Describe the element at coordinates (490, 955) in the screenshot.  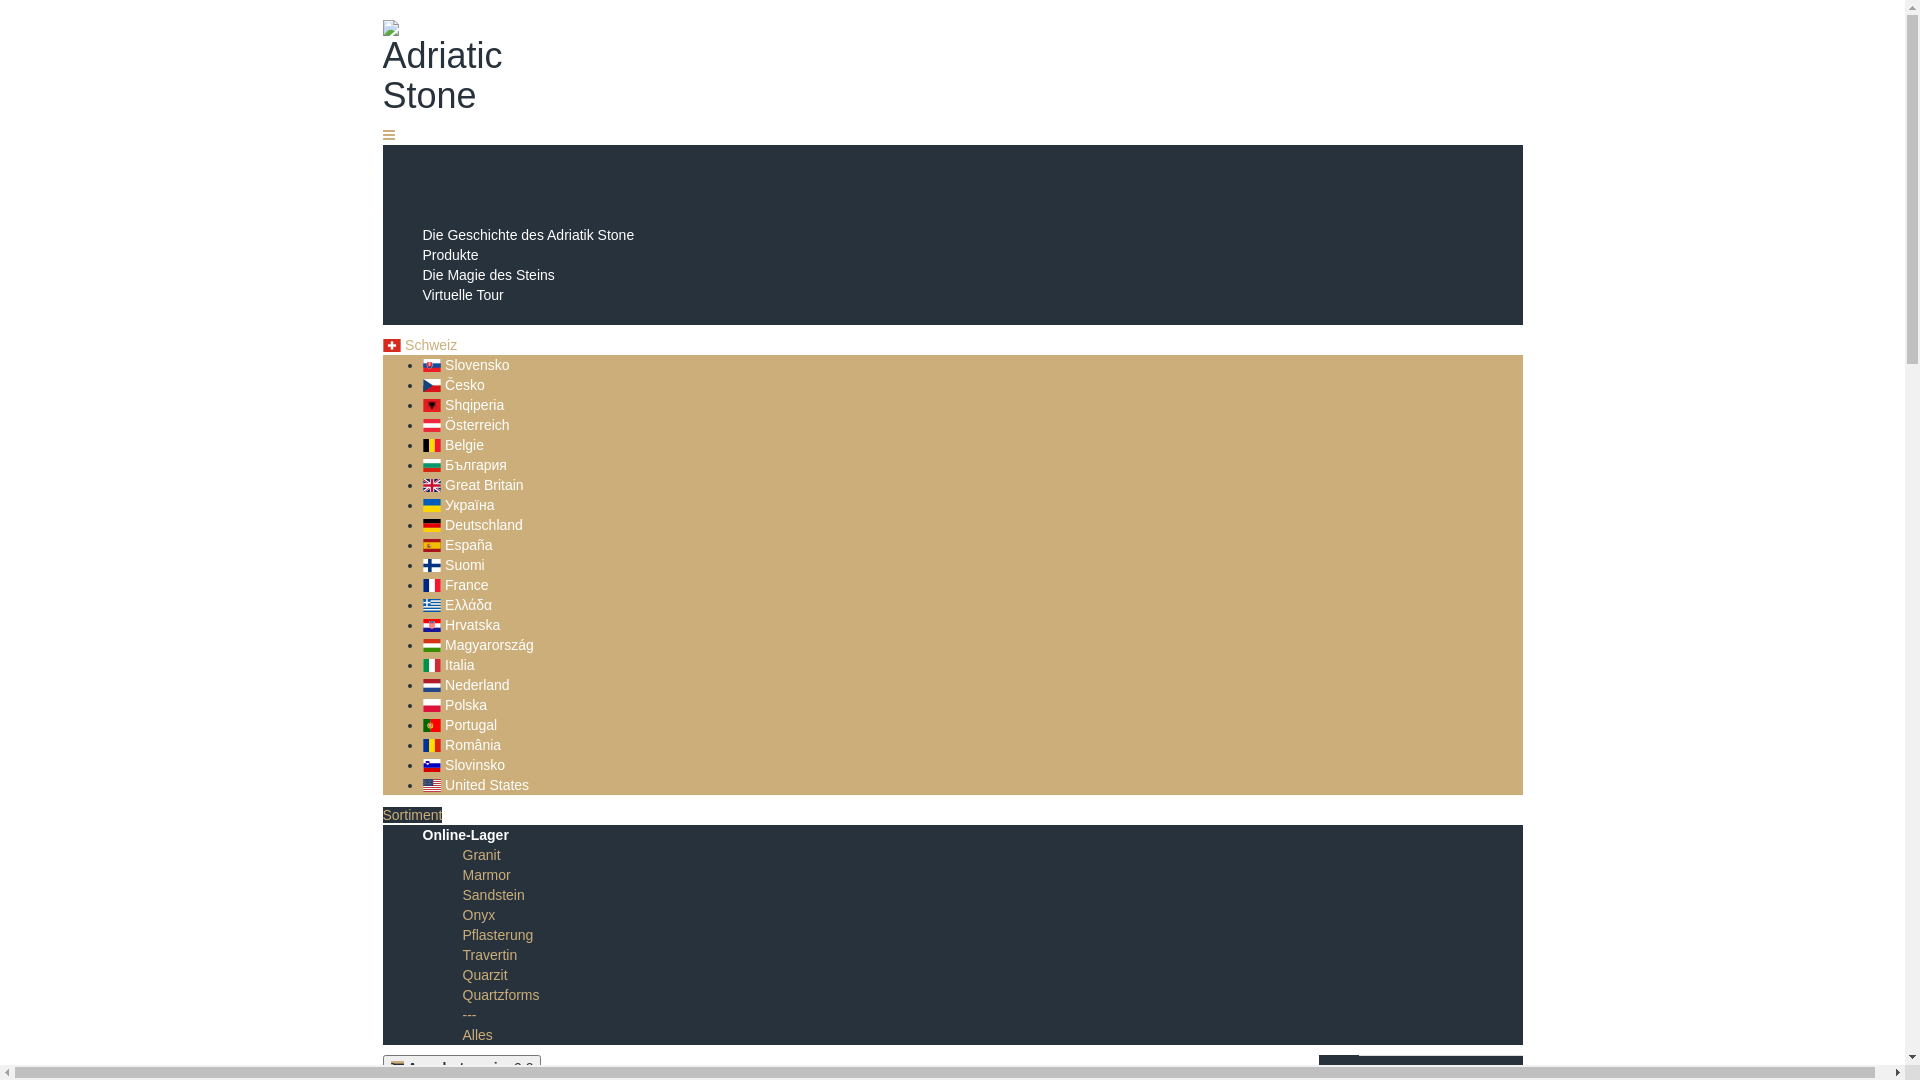
I see `Travertin` at that location.